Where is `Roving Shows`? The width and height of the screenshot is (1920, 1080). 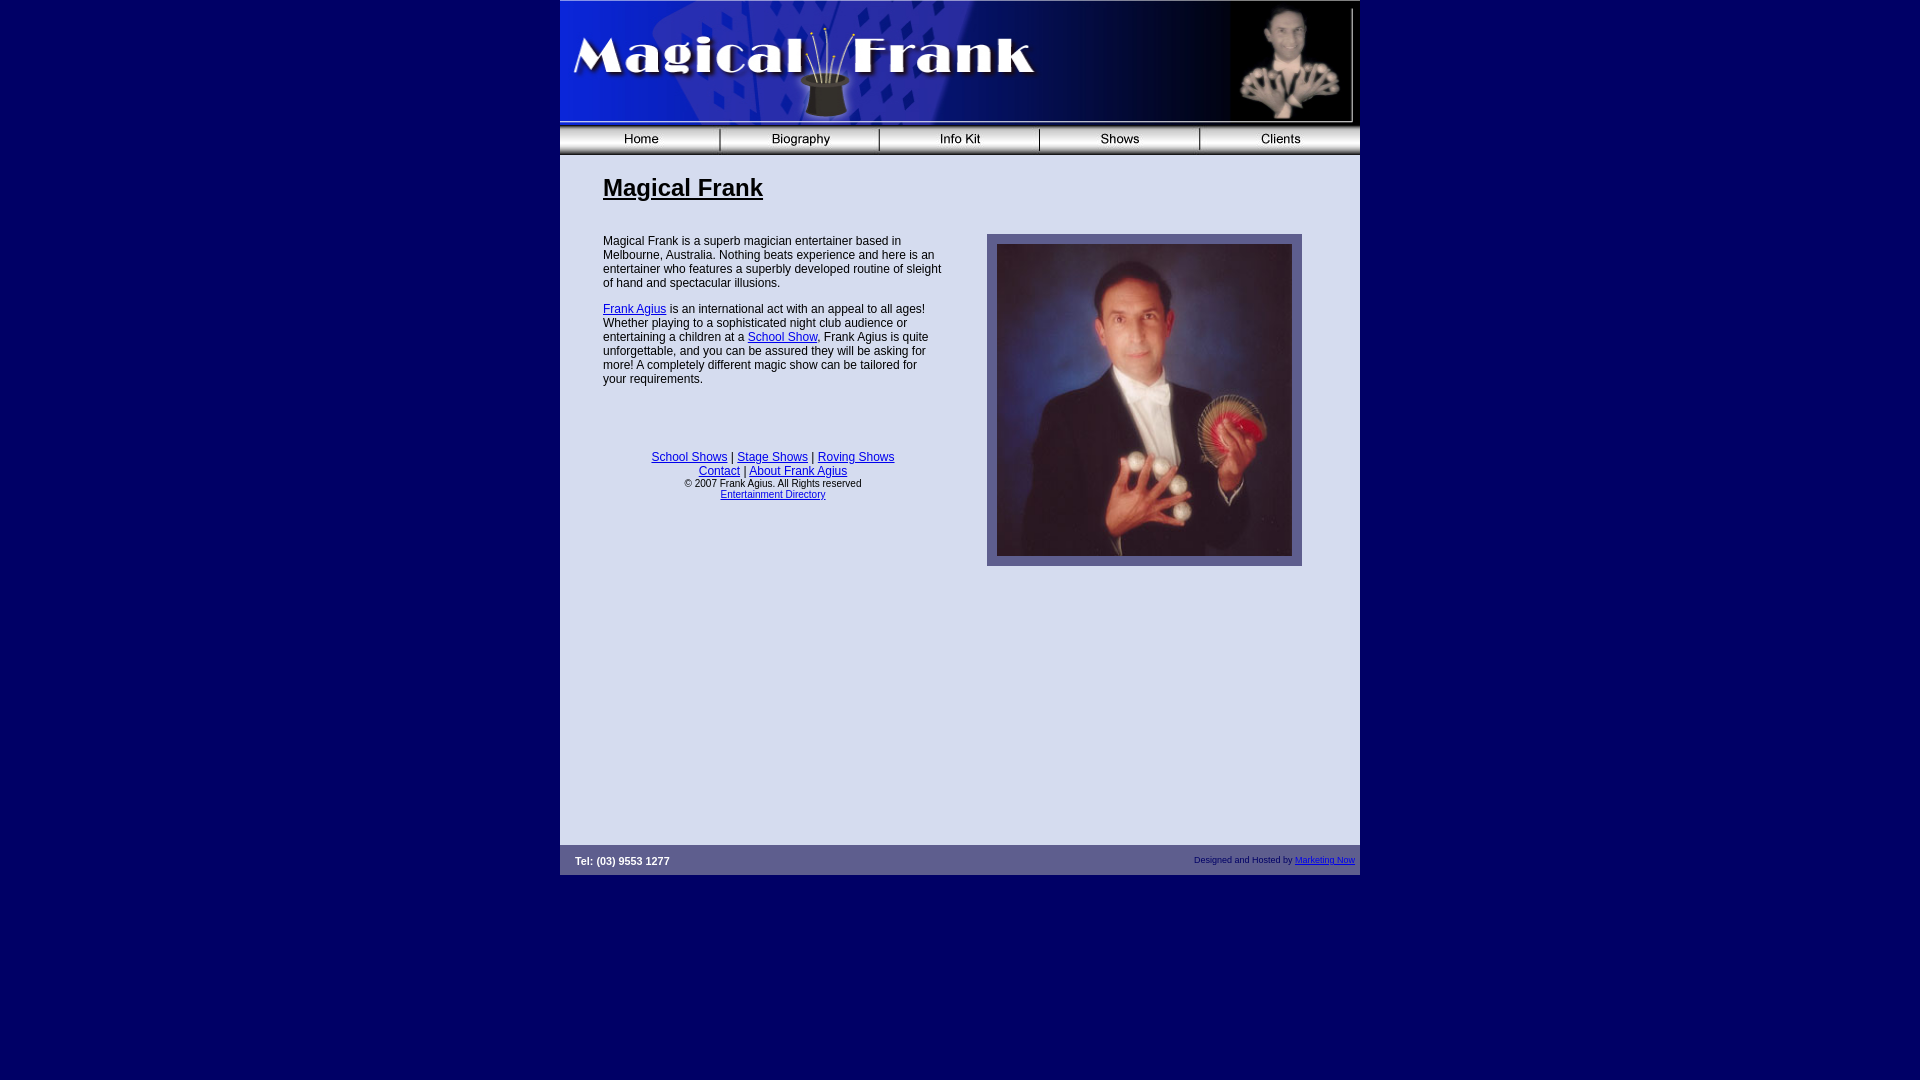 Roving Shows is located at coordinates (856, 457).